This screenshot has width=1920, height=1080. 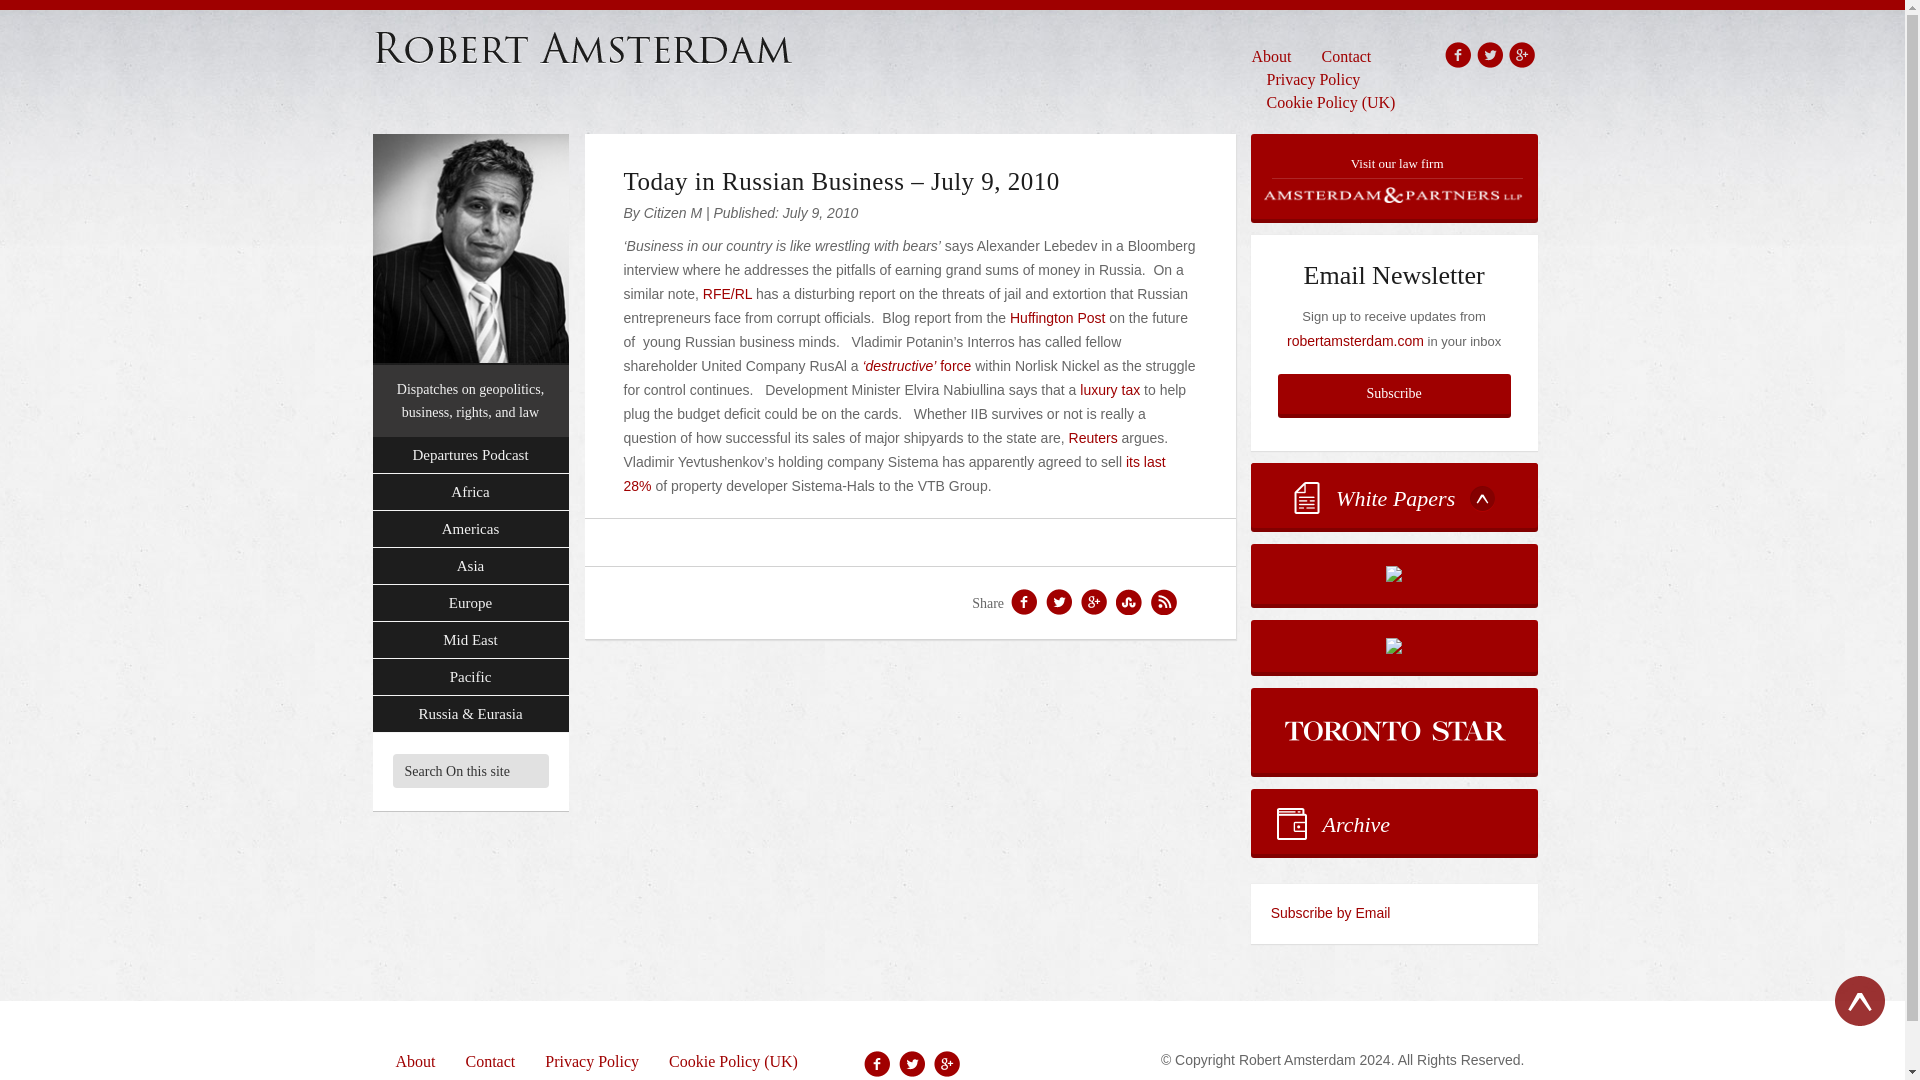 I want to click on Huffington Post, so click(x=1057, y=318).